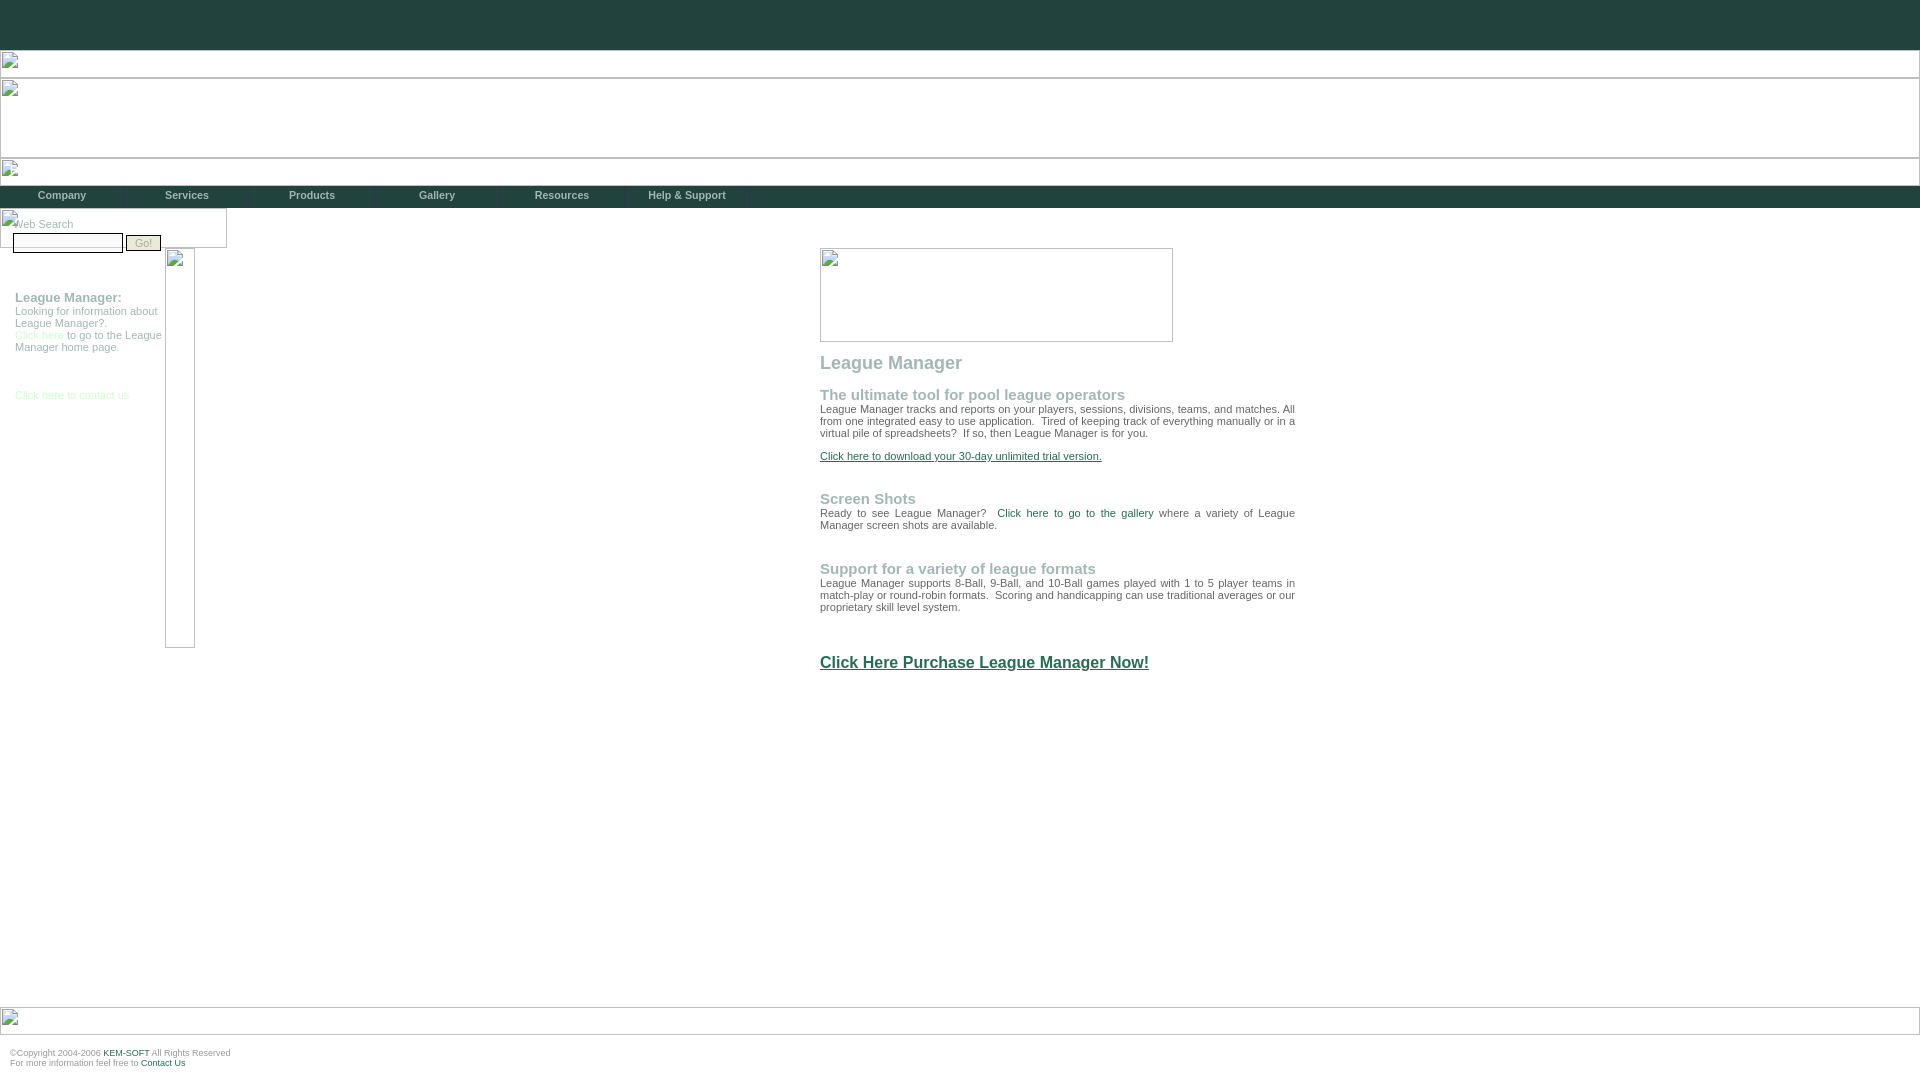  What do you see at coordinates (163, 1063) in the screenshot?
I see `Contact Us` at bounding box center [163, 1063].